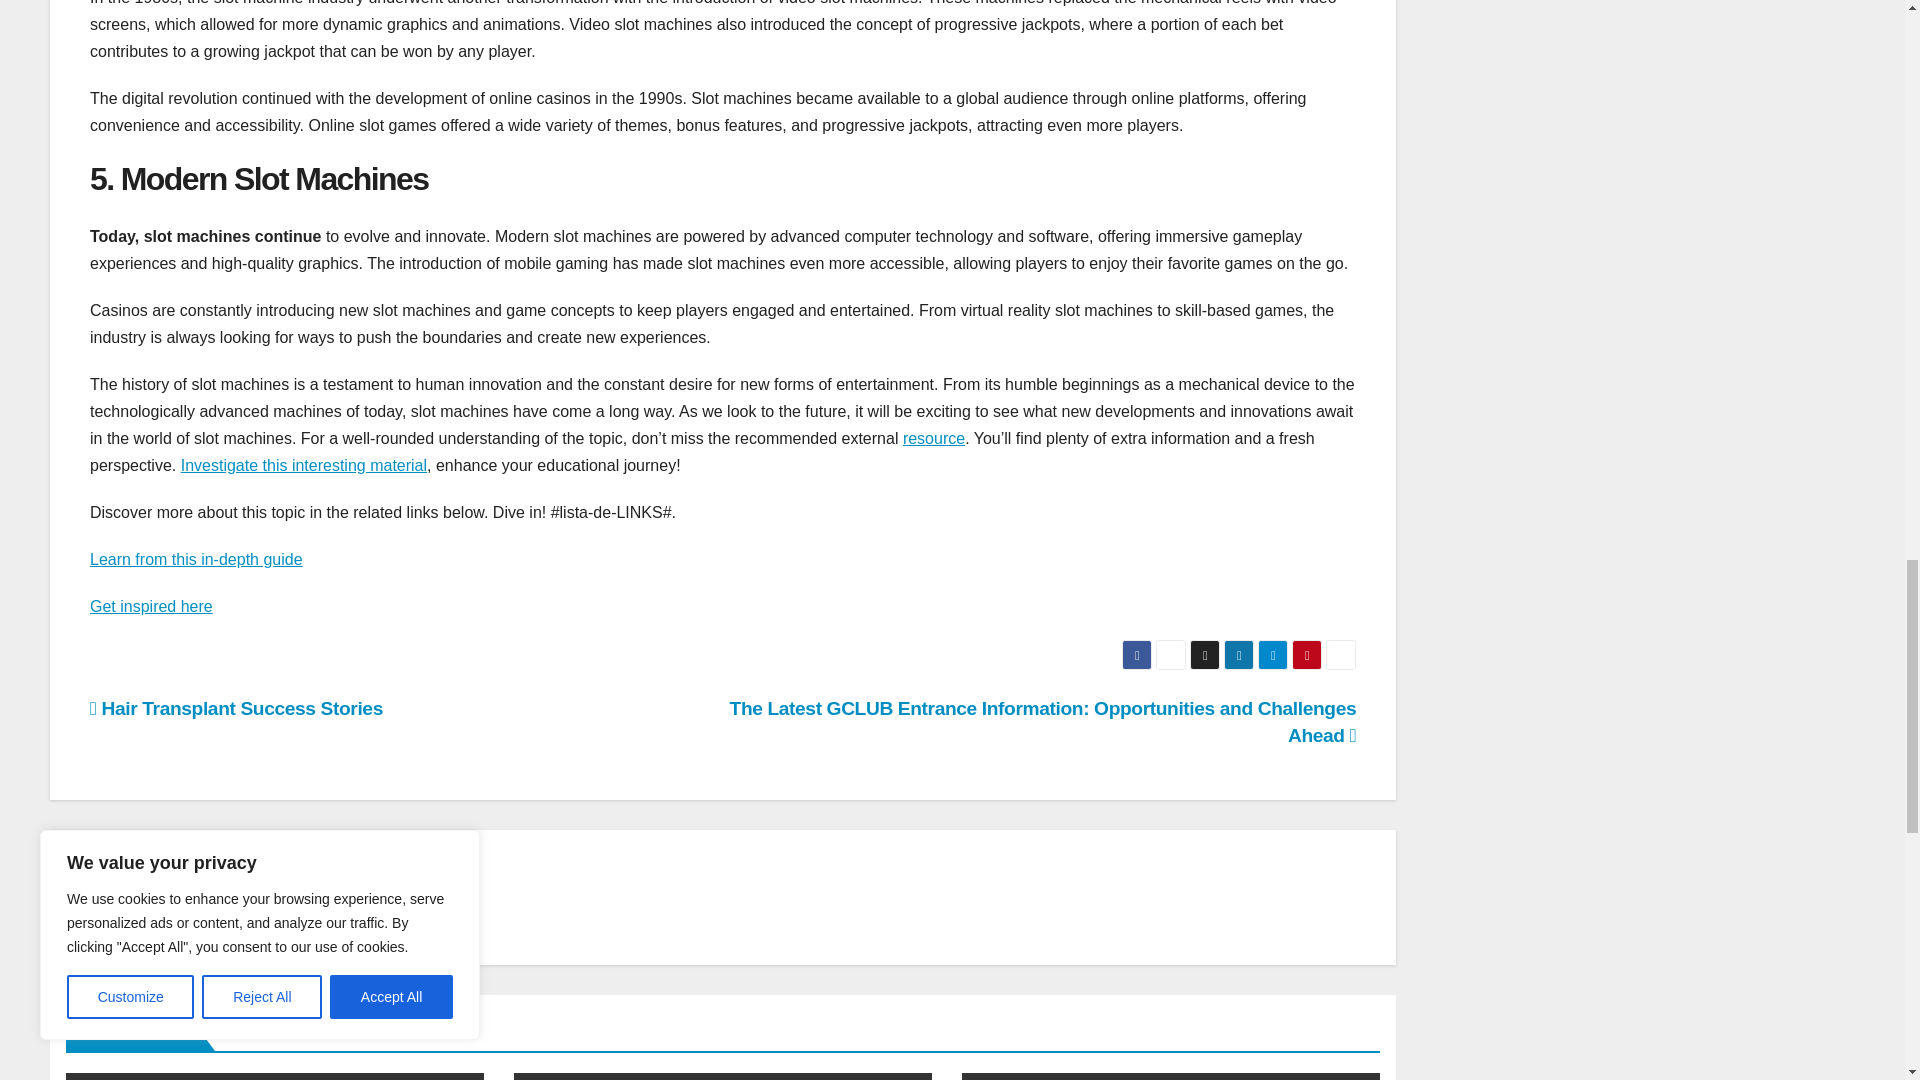  Describe the element at coordinates (152, 606) in the screenshot. I see `Get inspired here` at that location.